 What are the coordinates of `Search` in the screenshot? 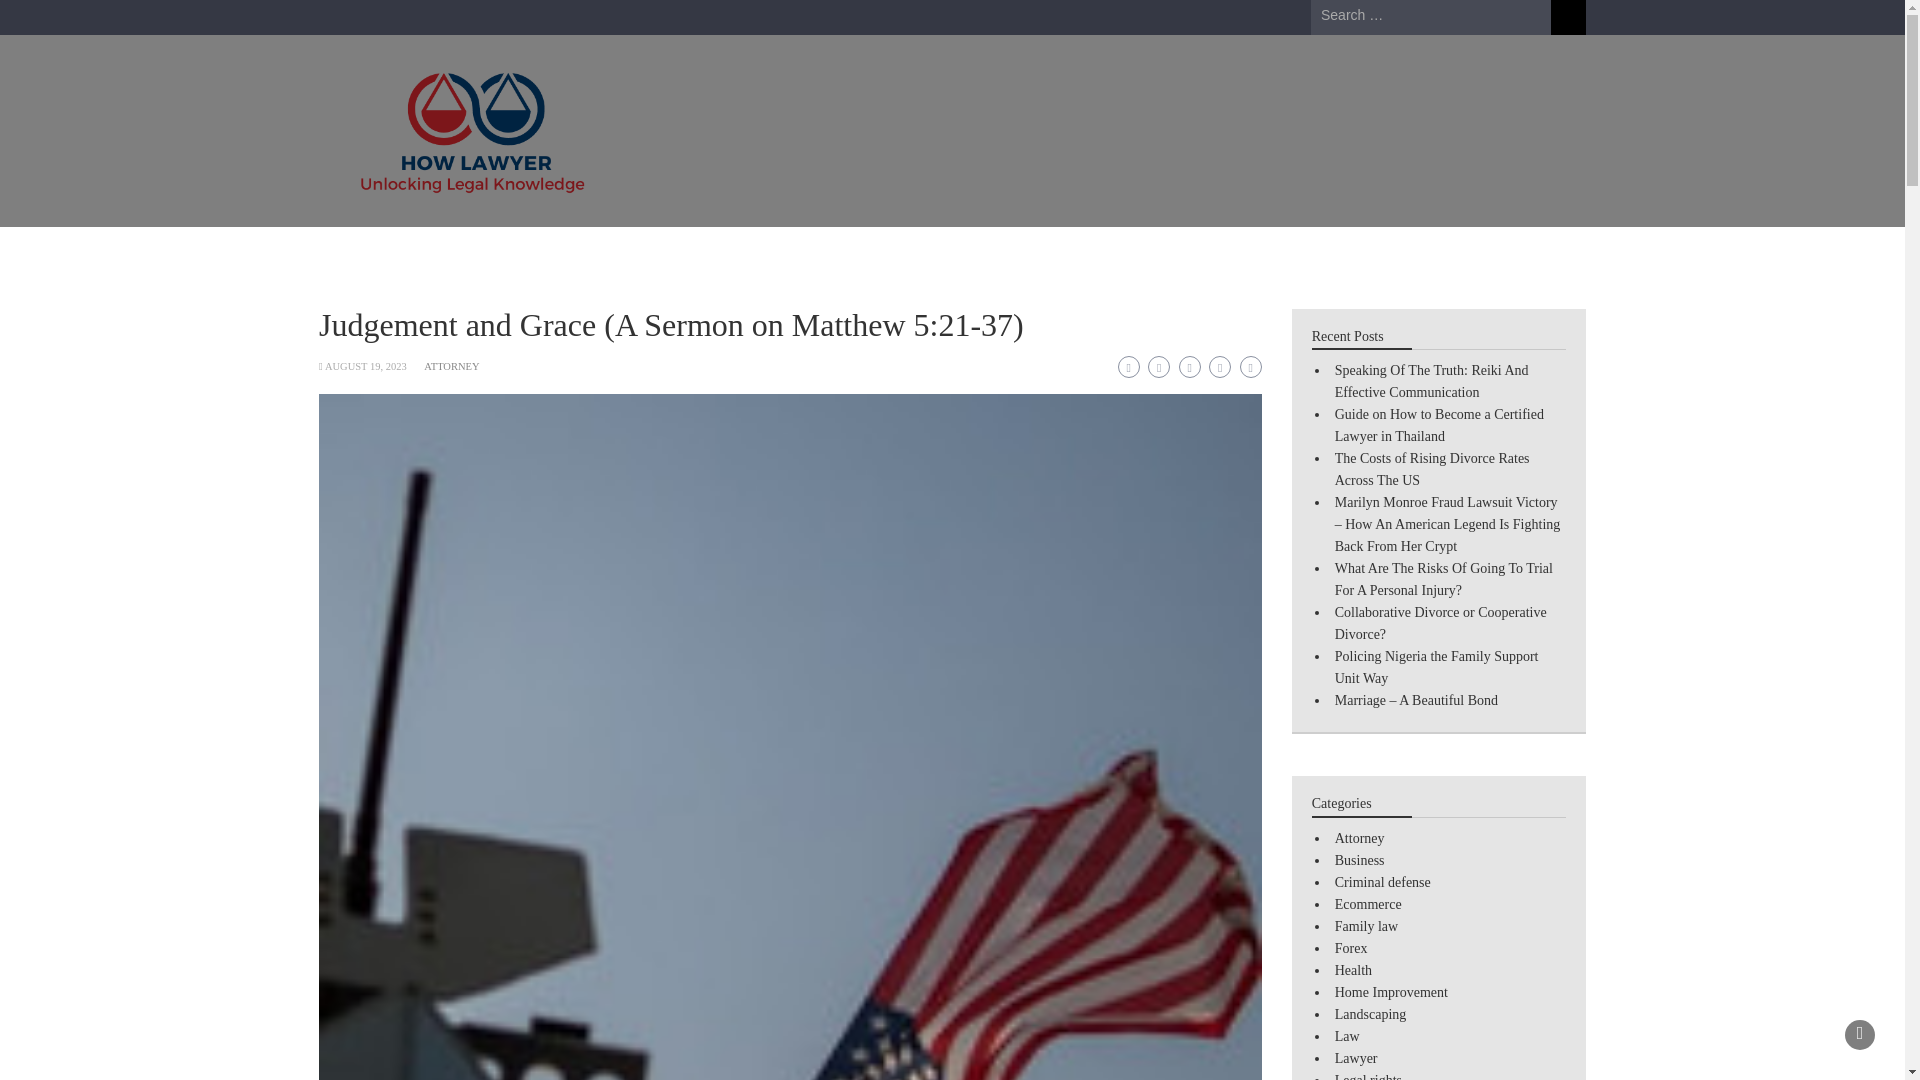 It's located at (1568, 17).